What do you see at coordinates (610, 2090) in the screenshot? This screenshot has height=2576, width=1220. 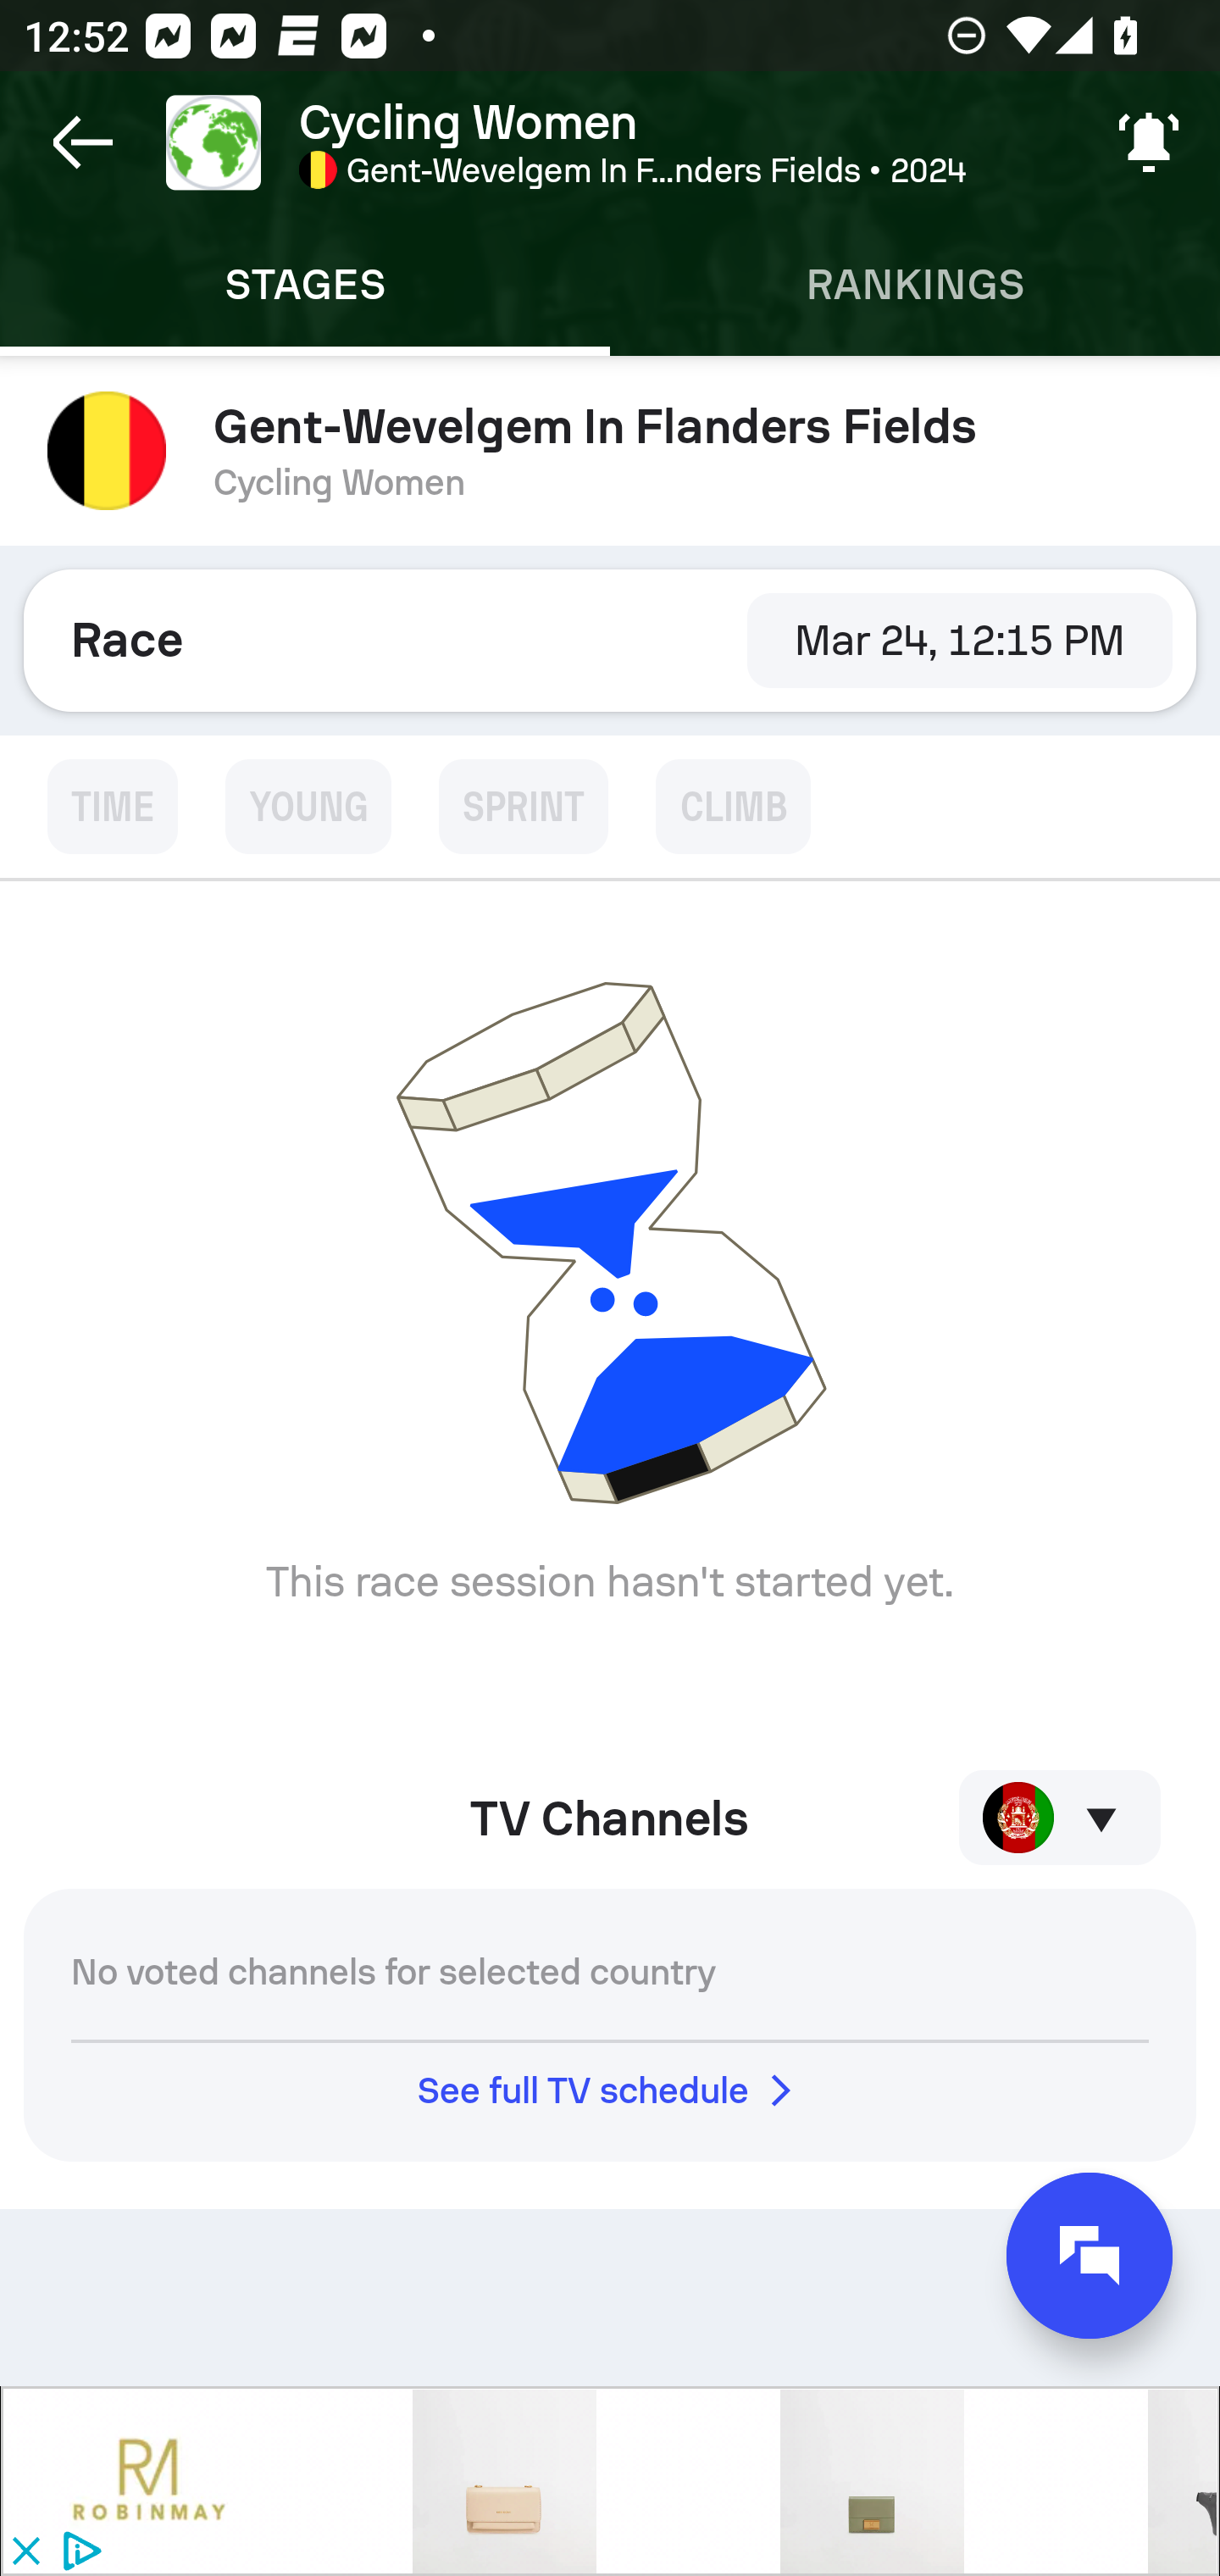 I see `See full TV schedule` at bounding box center [610, 2090].